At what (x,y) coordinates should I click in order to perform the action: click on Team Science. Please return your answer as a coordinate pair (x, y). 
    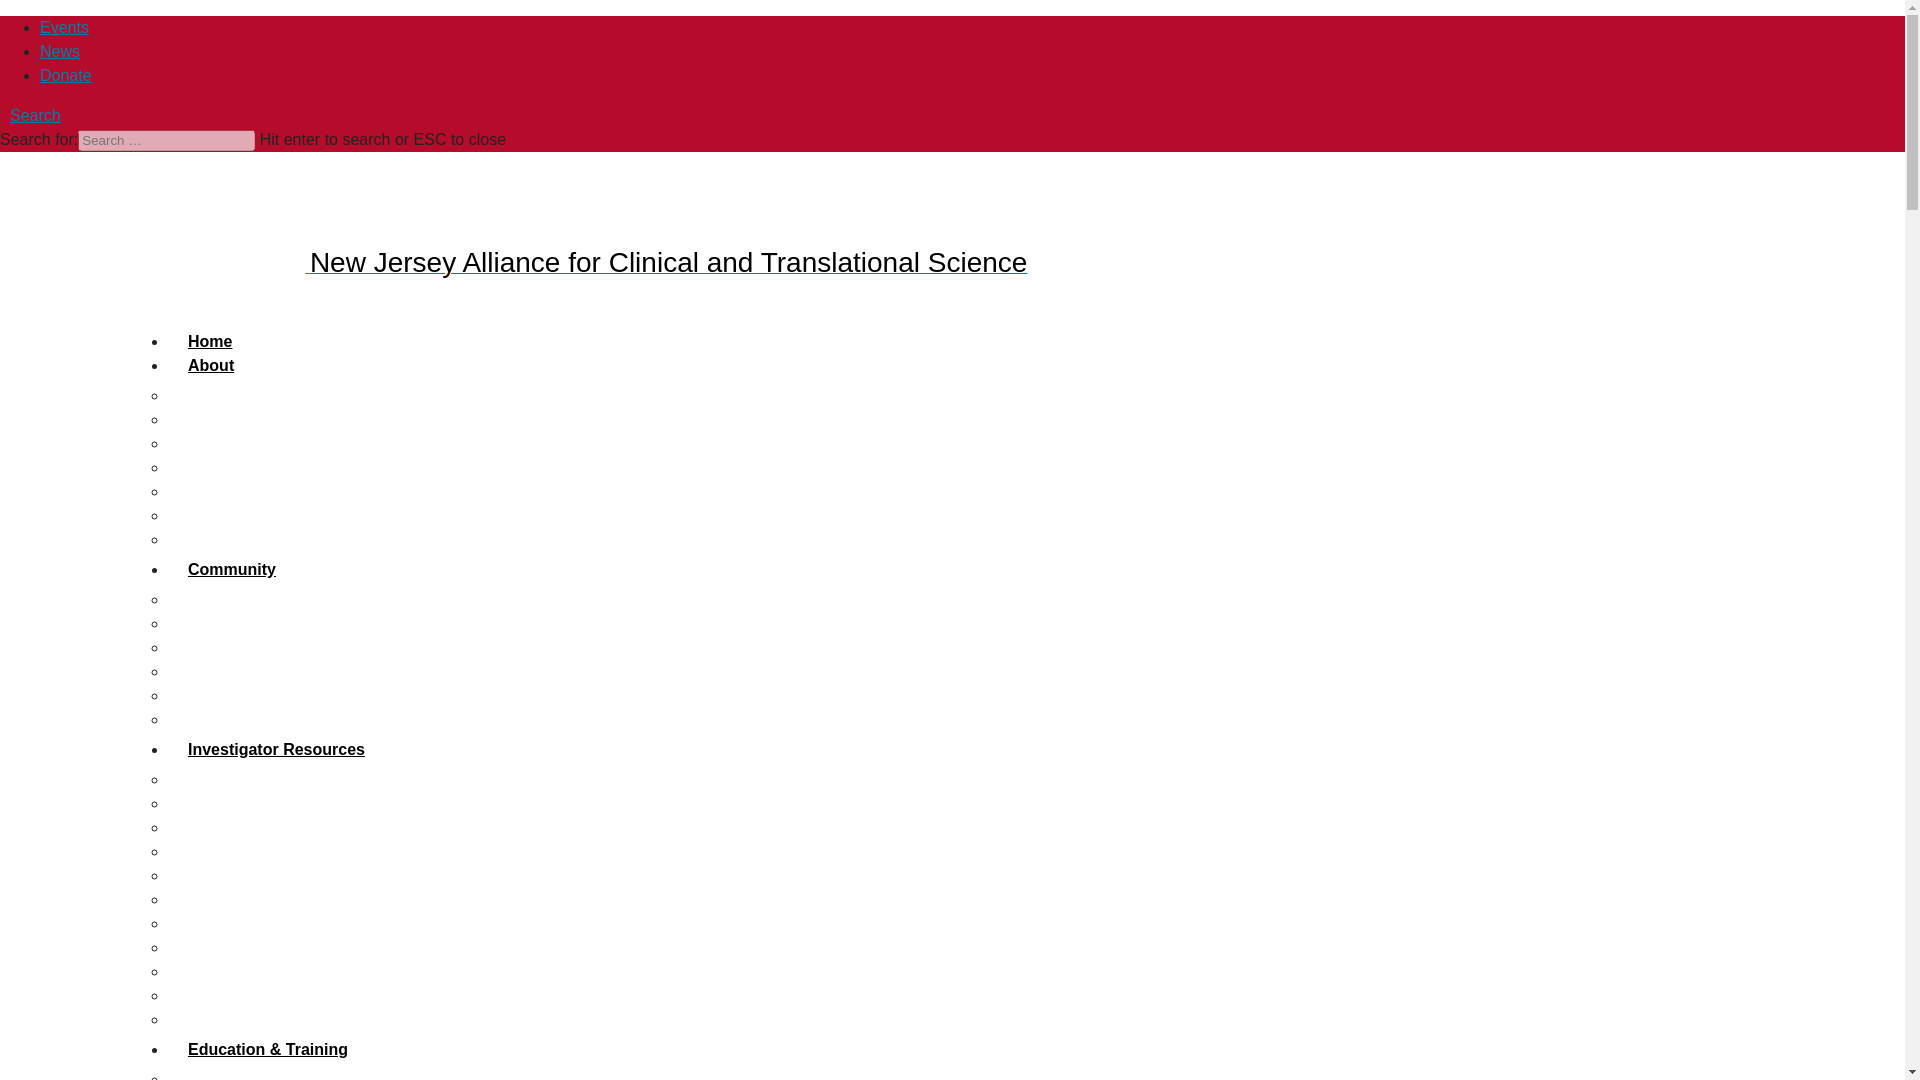
    Looking at the image, I should click on (218, 900).